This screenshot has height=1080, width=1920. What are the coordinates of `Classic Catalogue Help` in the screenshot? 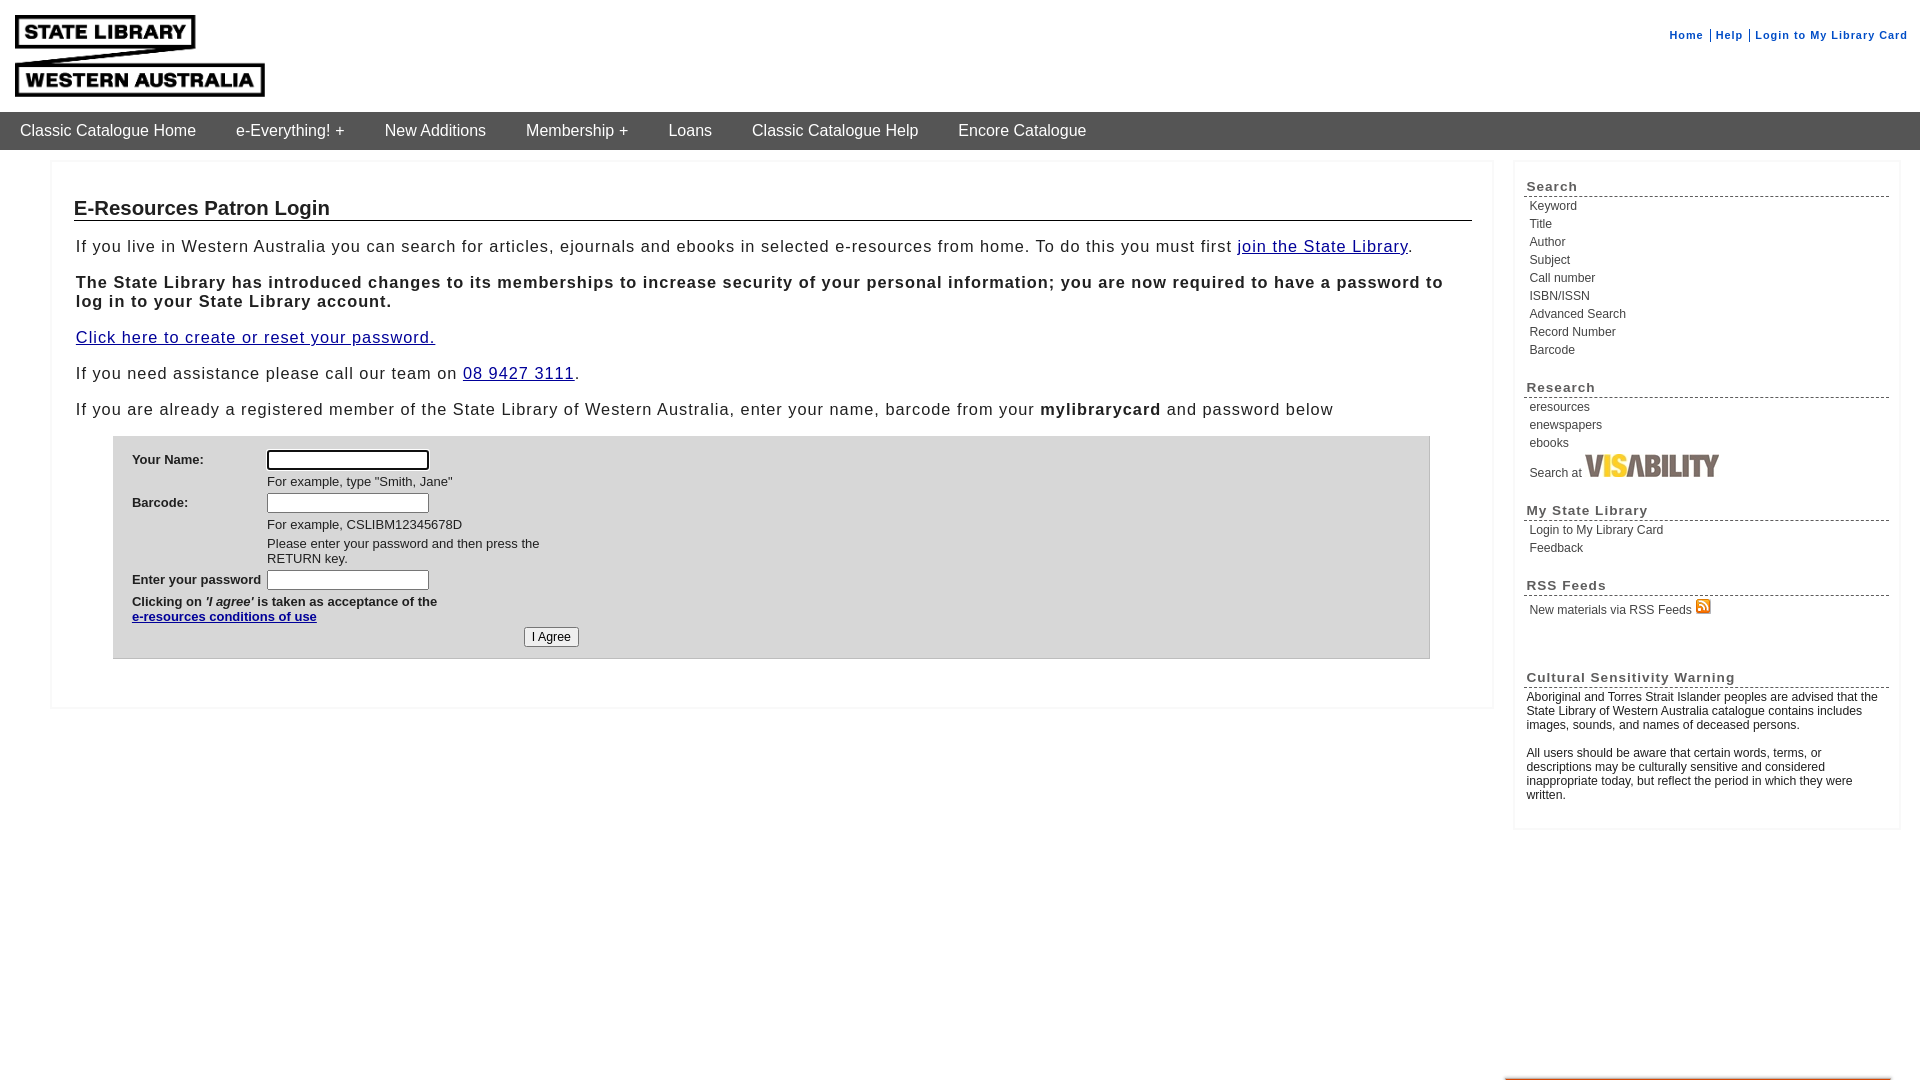 It's located at (835, 131).